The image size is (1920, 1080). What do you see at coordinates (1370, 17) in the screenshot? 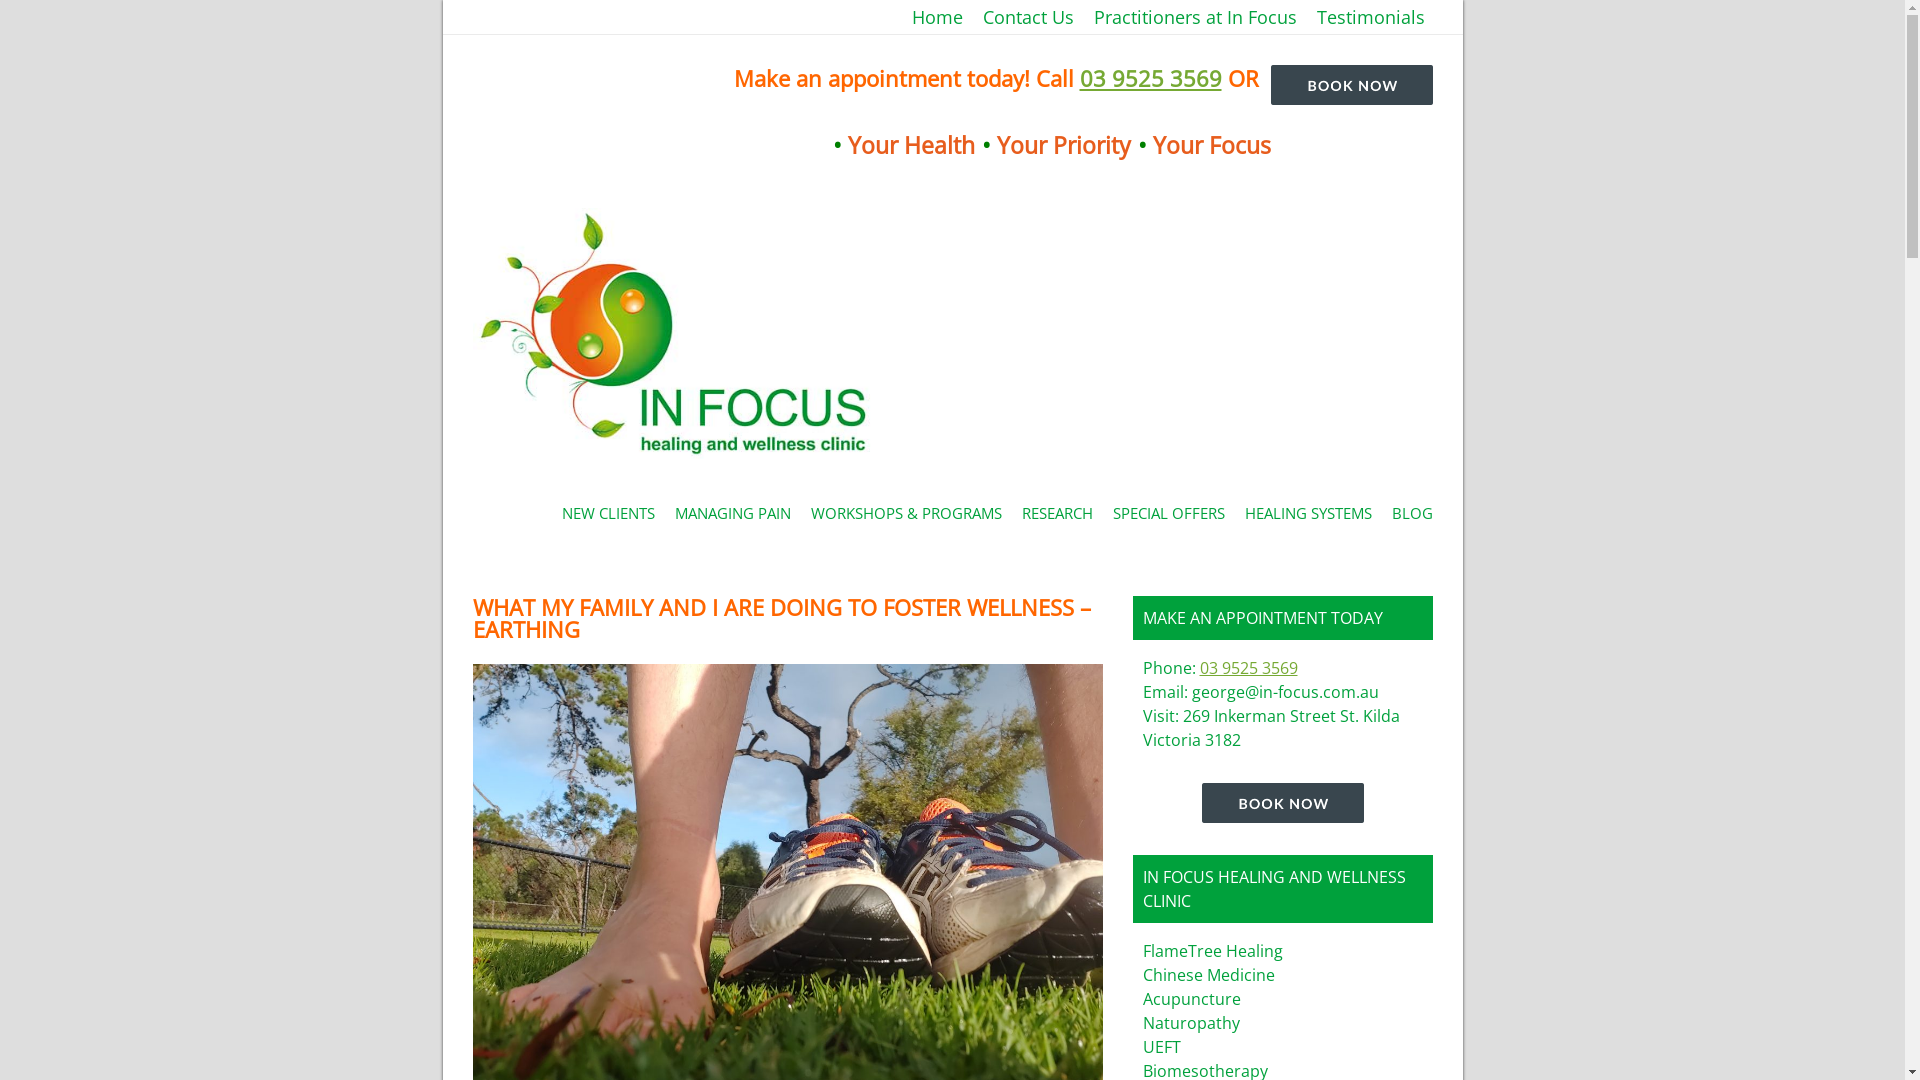
I see `Testimonials` at bounding box center [1370, 17].